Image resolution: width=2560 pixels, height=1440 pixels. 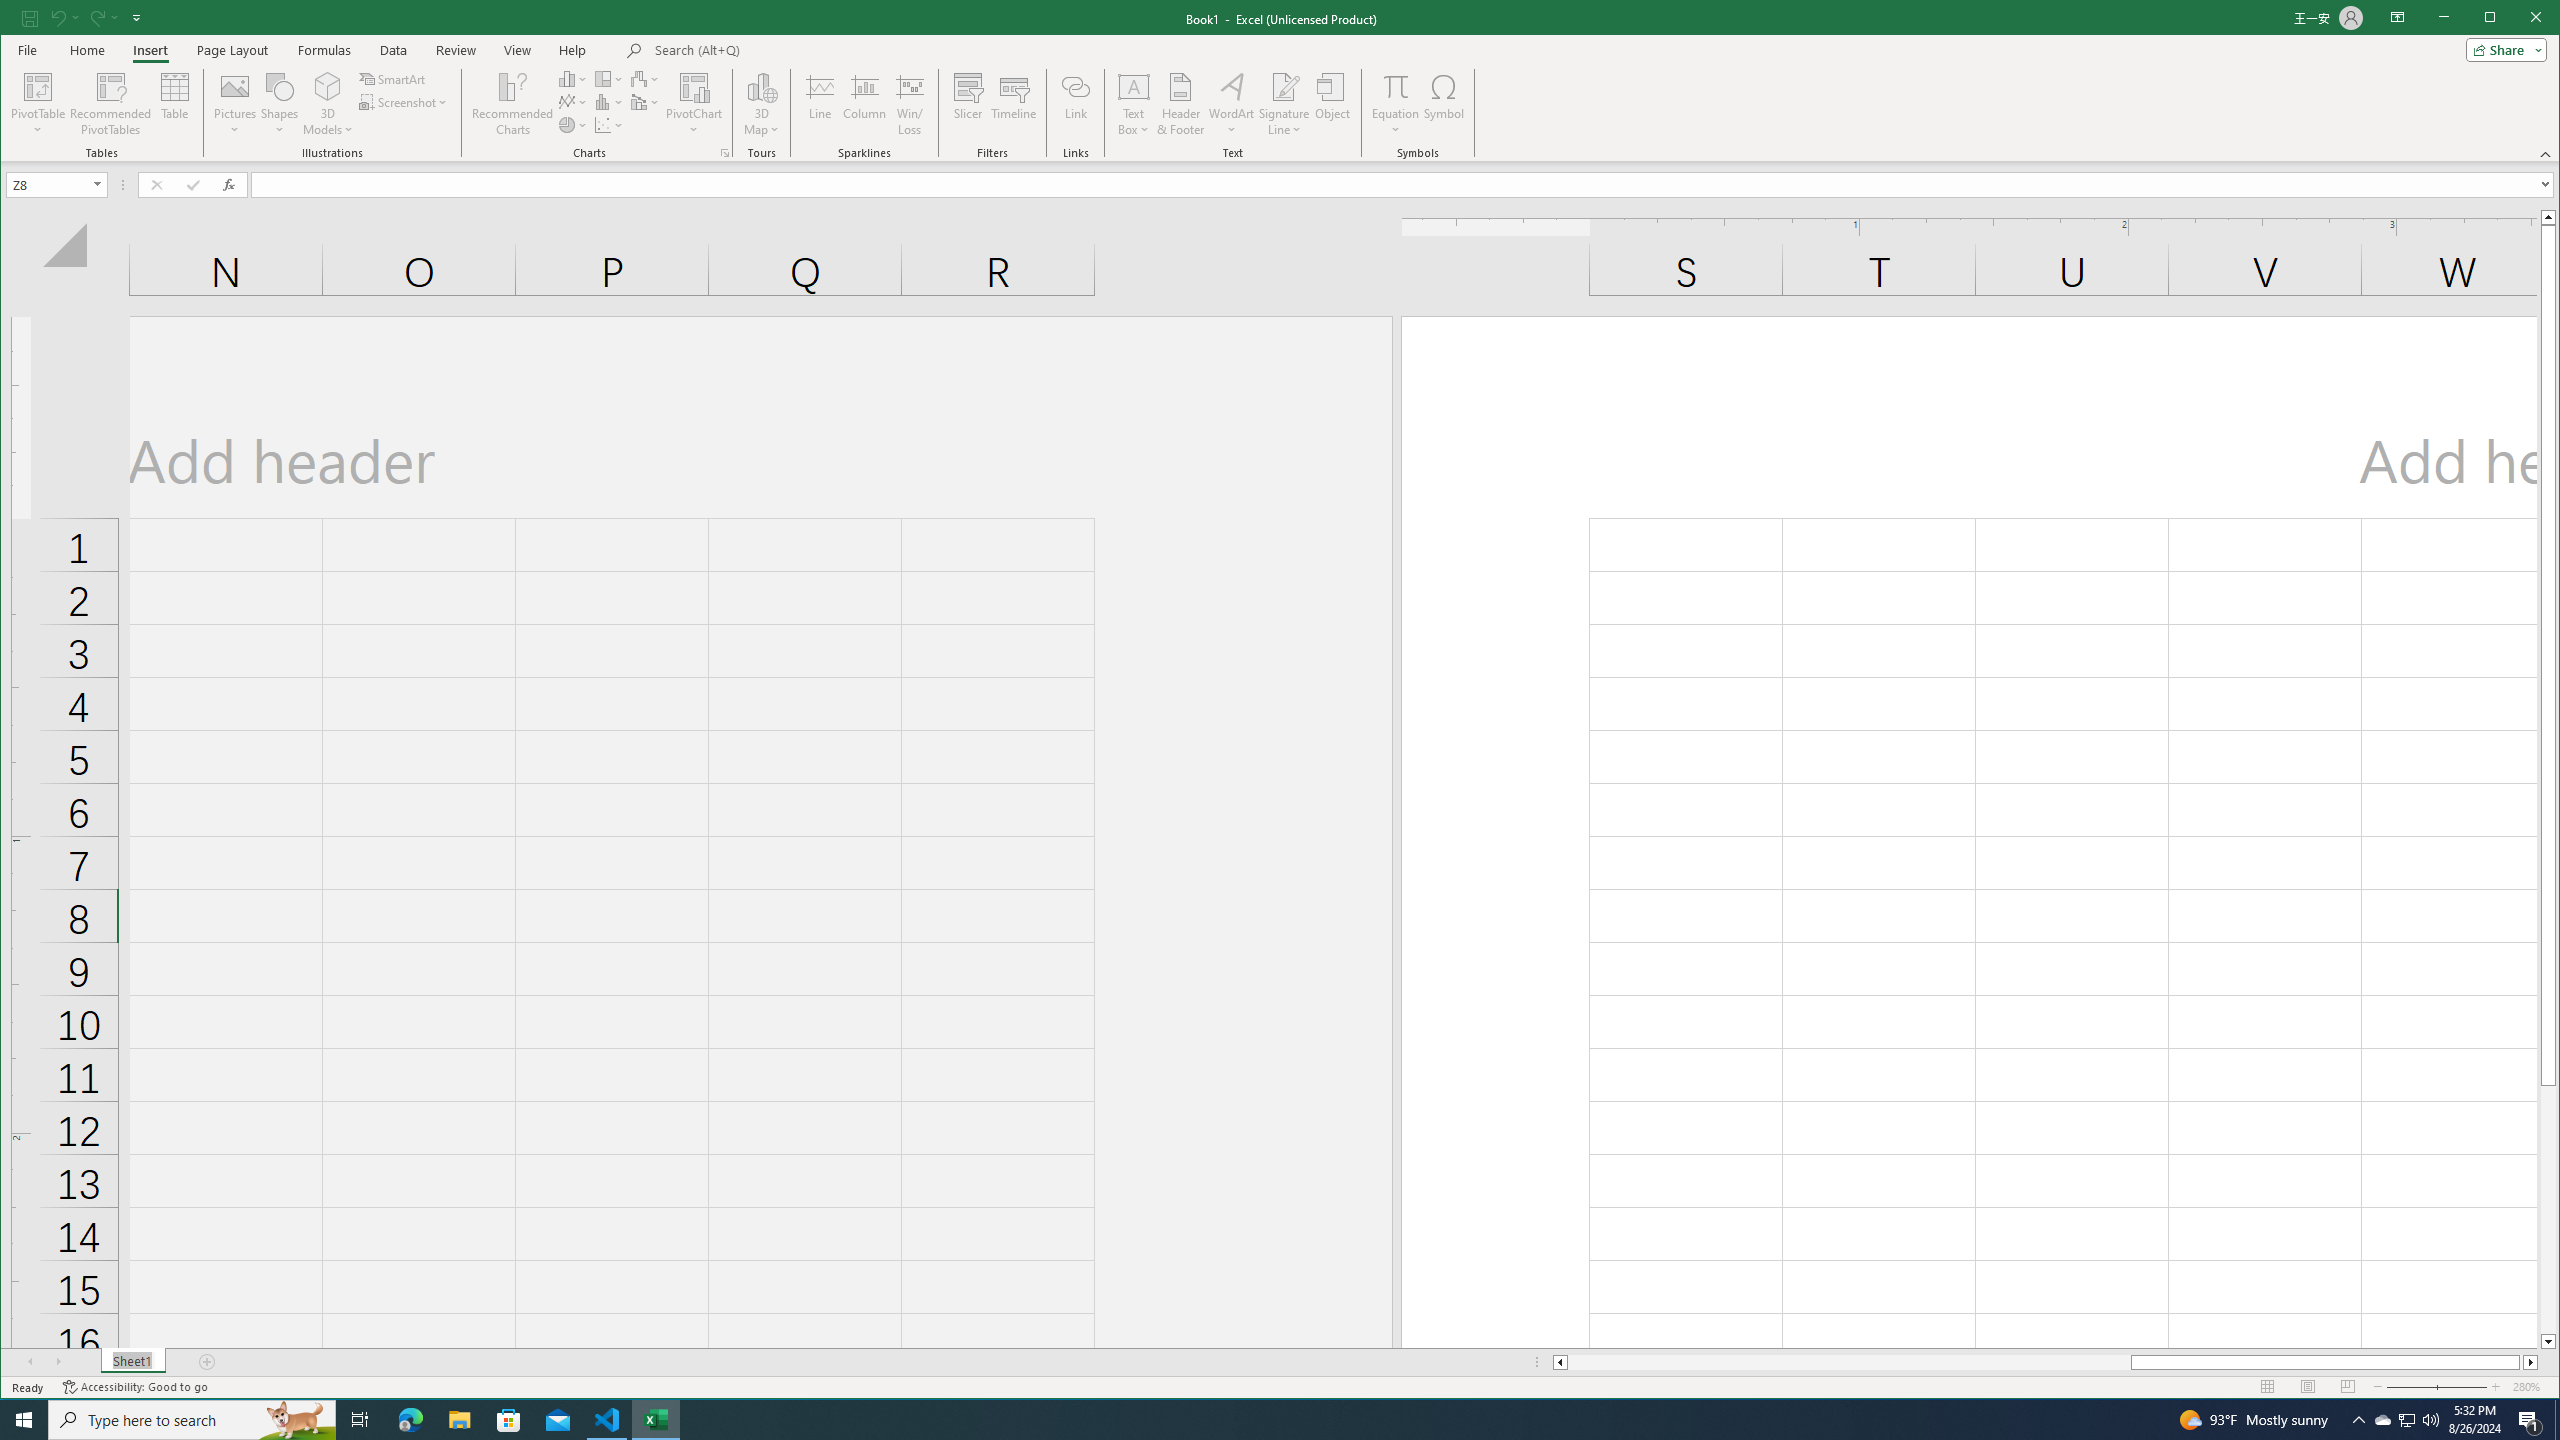 I want to click on Header & Footer..., so click(x=1180, y=104).